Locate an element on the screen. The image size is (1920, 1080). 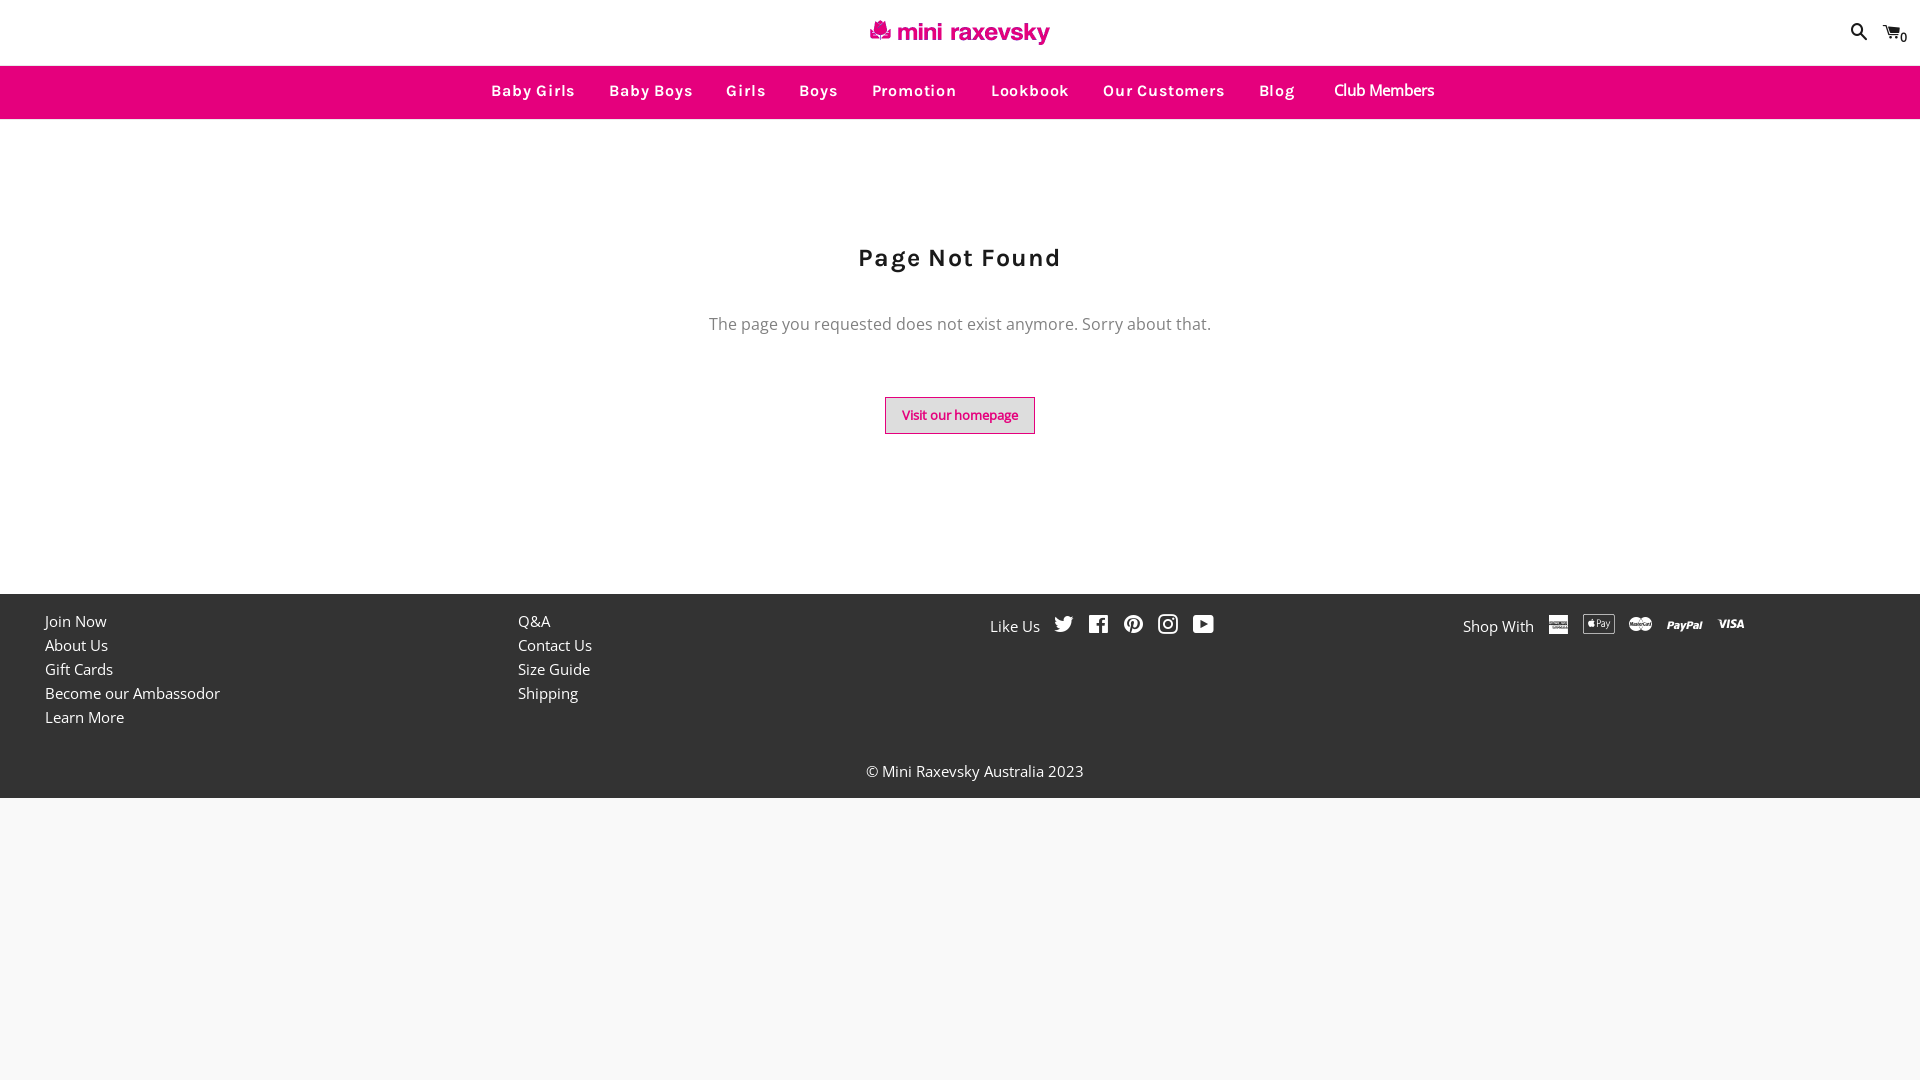
Visit our homepage is located at coordinates (960, 416).